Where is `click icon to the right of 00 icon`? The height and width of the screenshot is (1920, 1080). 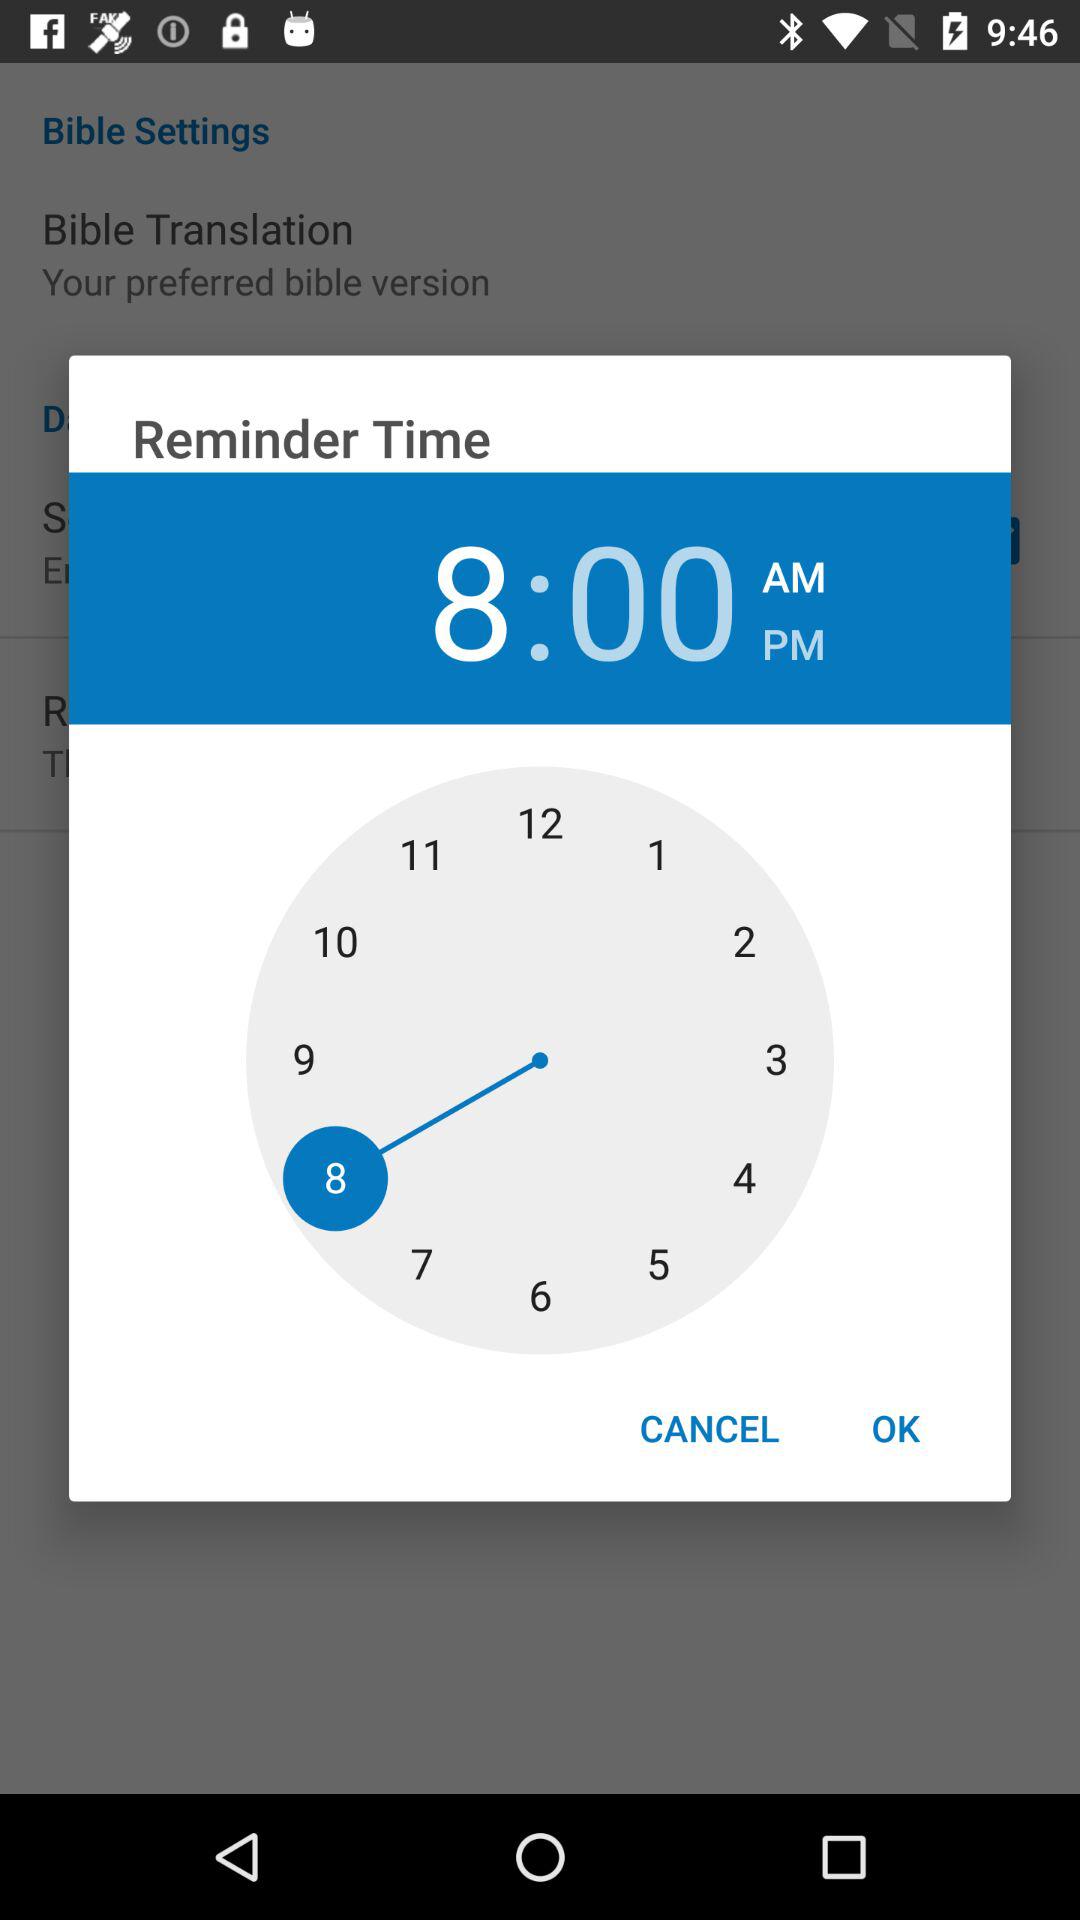
click icon to the right of 00 icon is located at coordinates (794, 638).